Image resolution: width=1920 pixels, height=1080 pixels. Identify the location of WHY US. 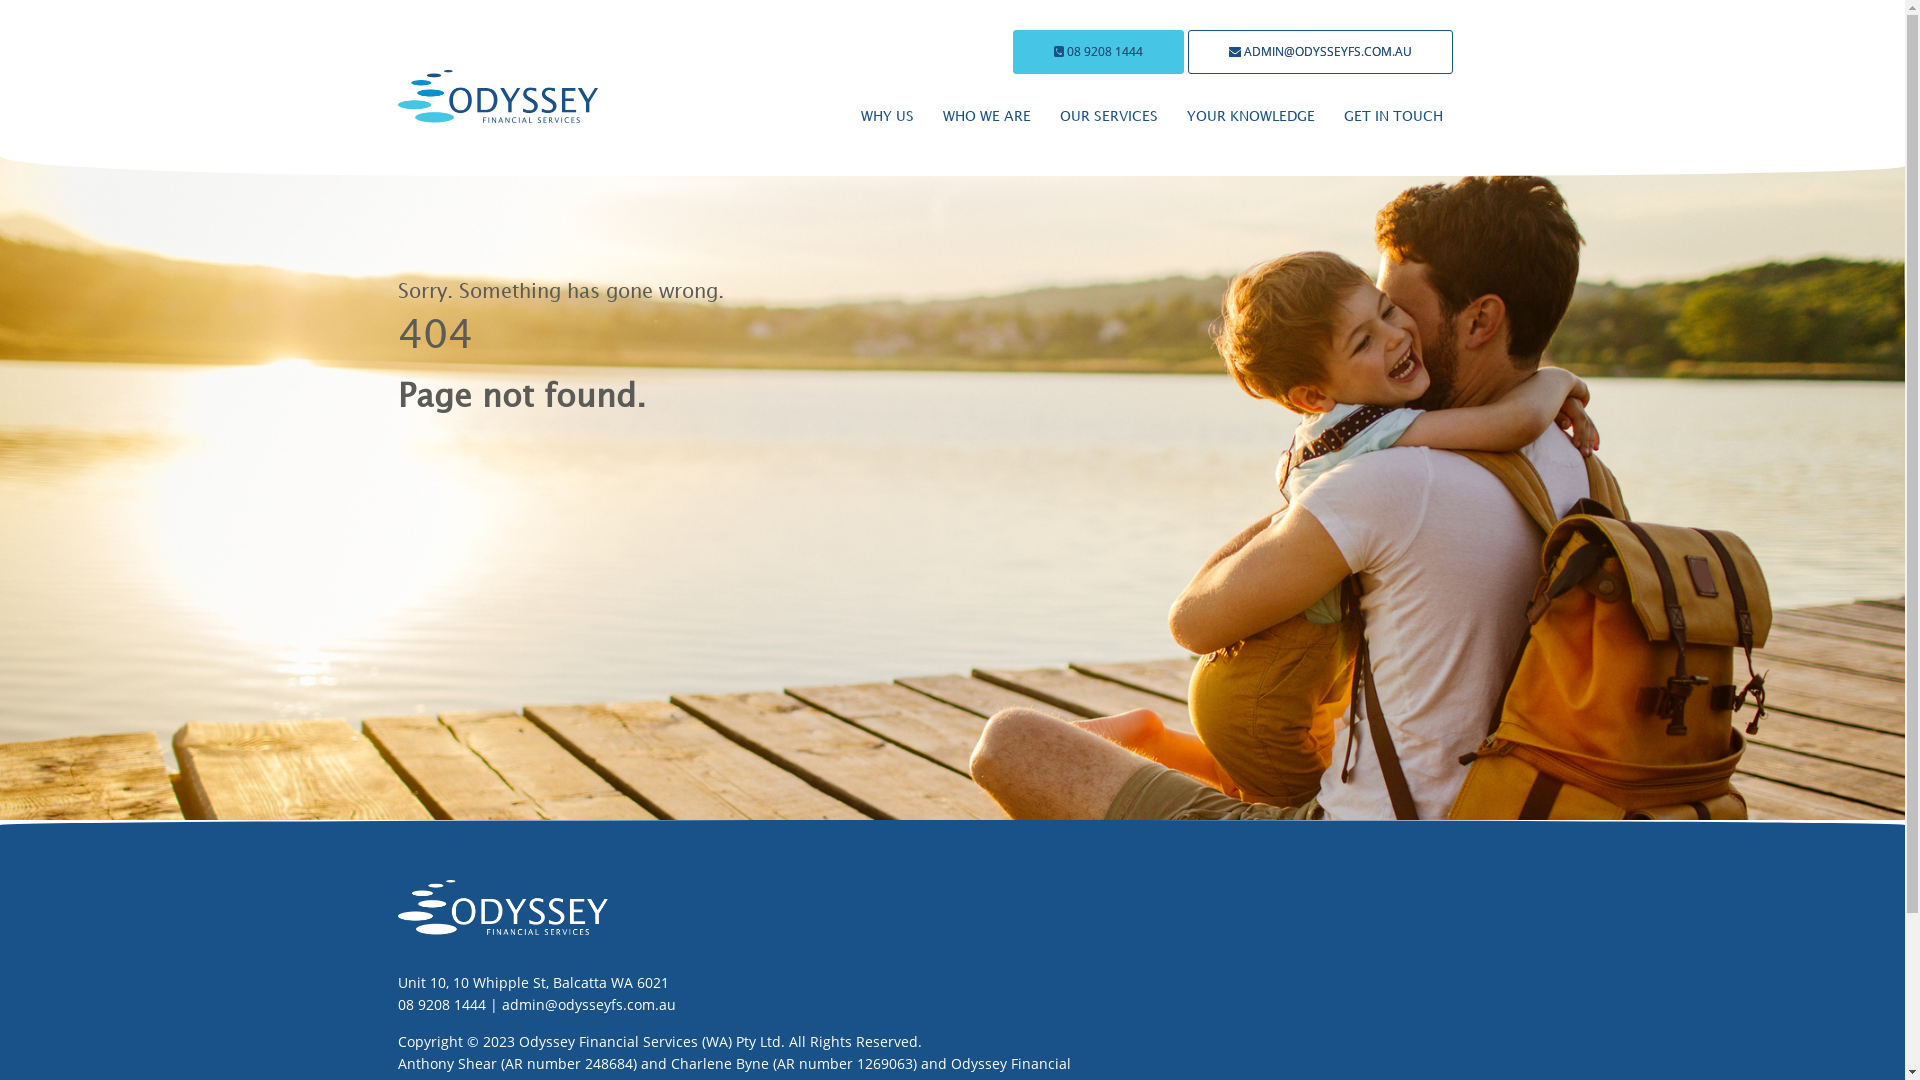
(886, 117).